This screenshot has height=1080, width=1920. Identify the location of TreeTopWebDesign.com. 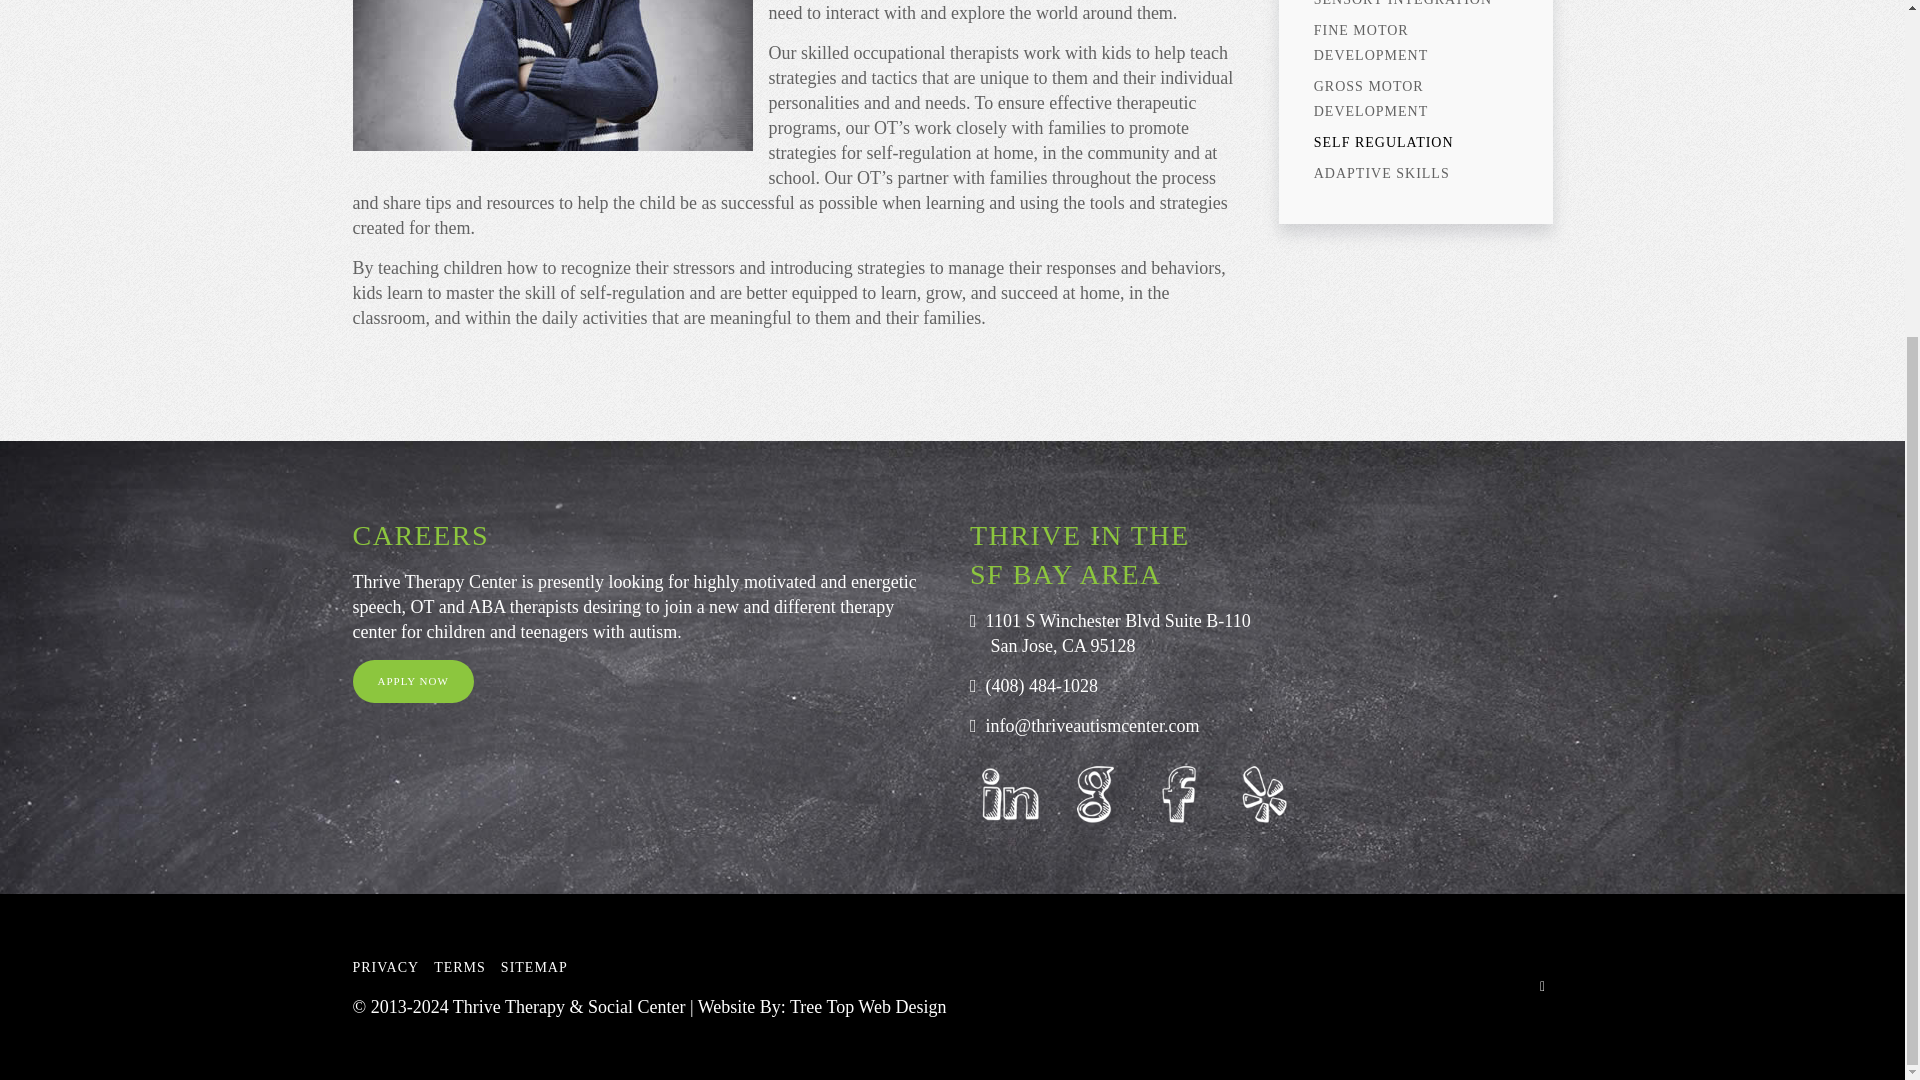
(868, 1006).